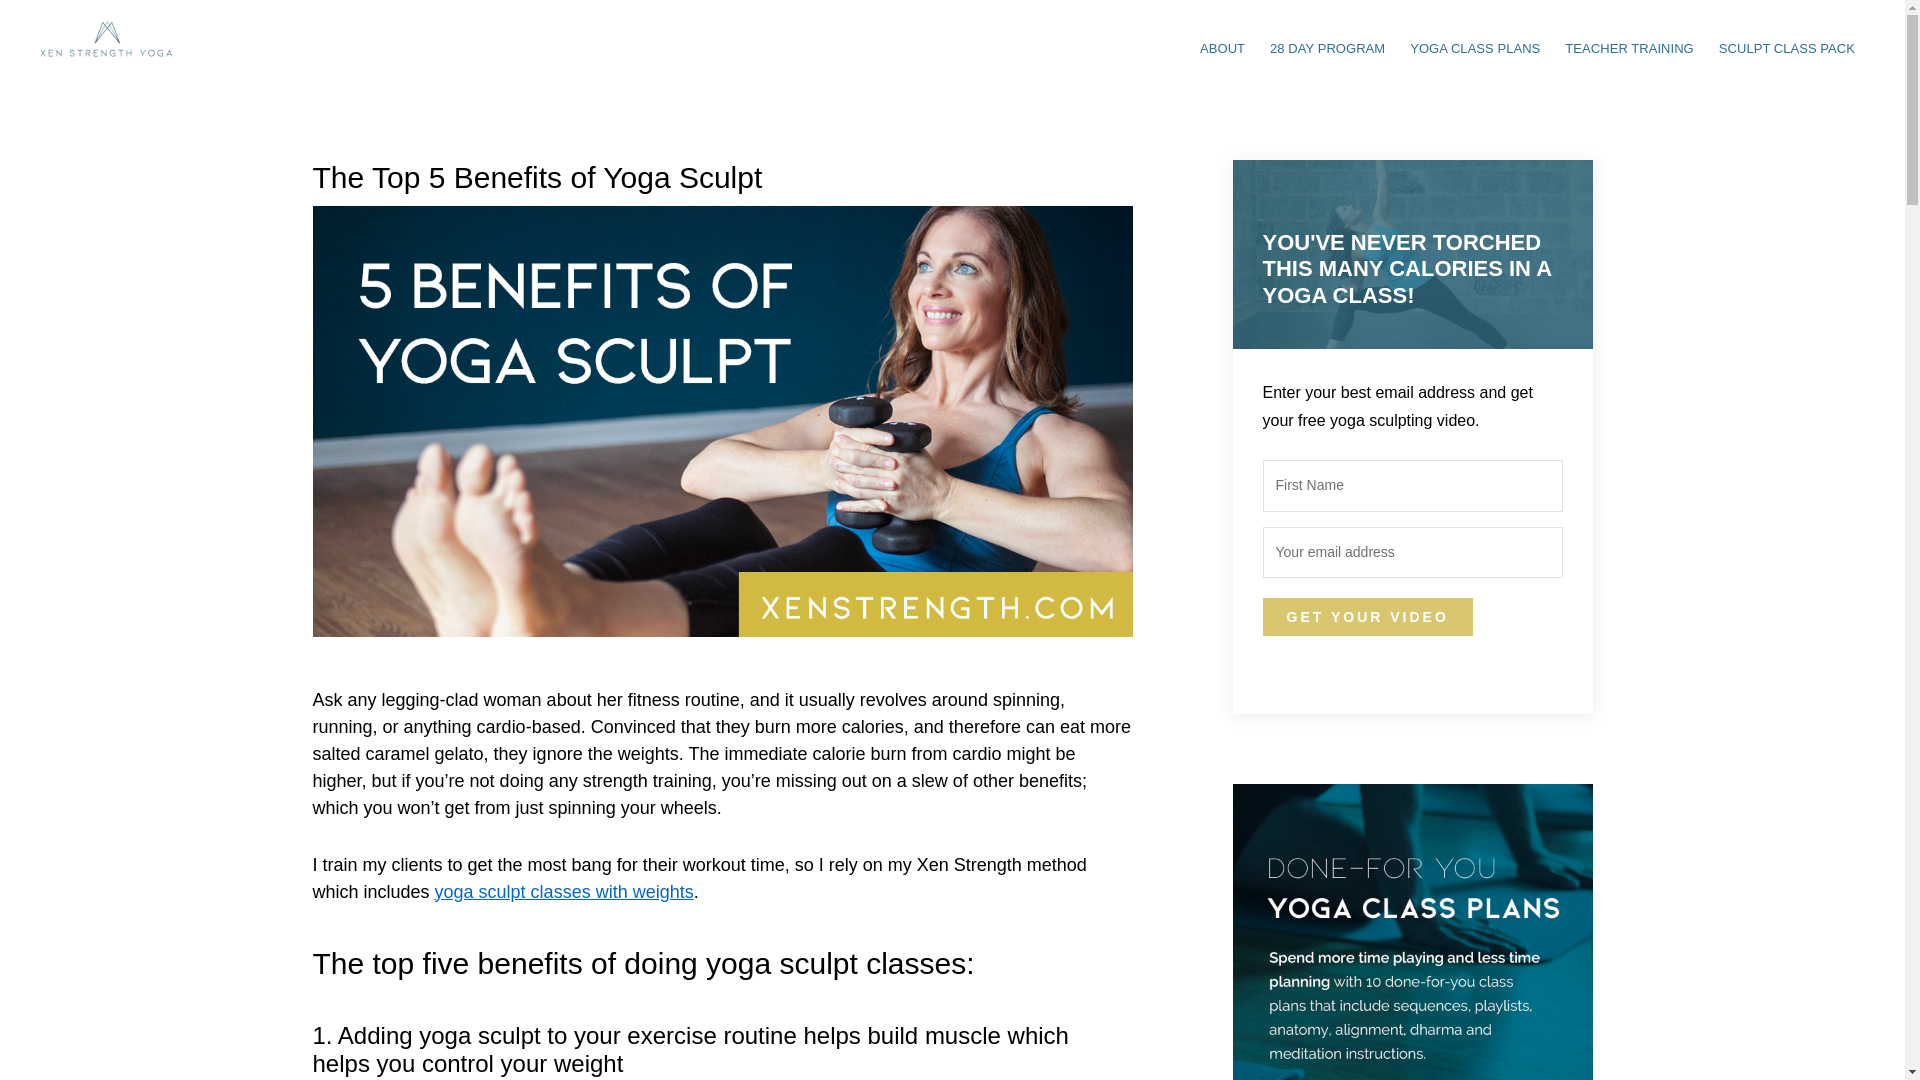 The image size is (1920, 1080). I want to click on XEN STRENGTH YOGA SCULPT, so click(106, 40).